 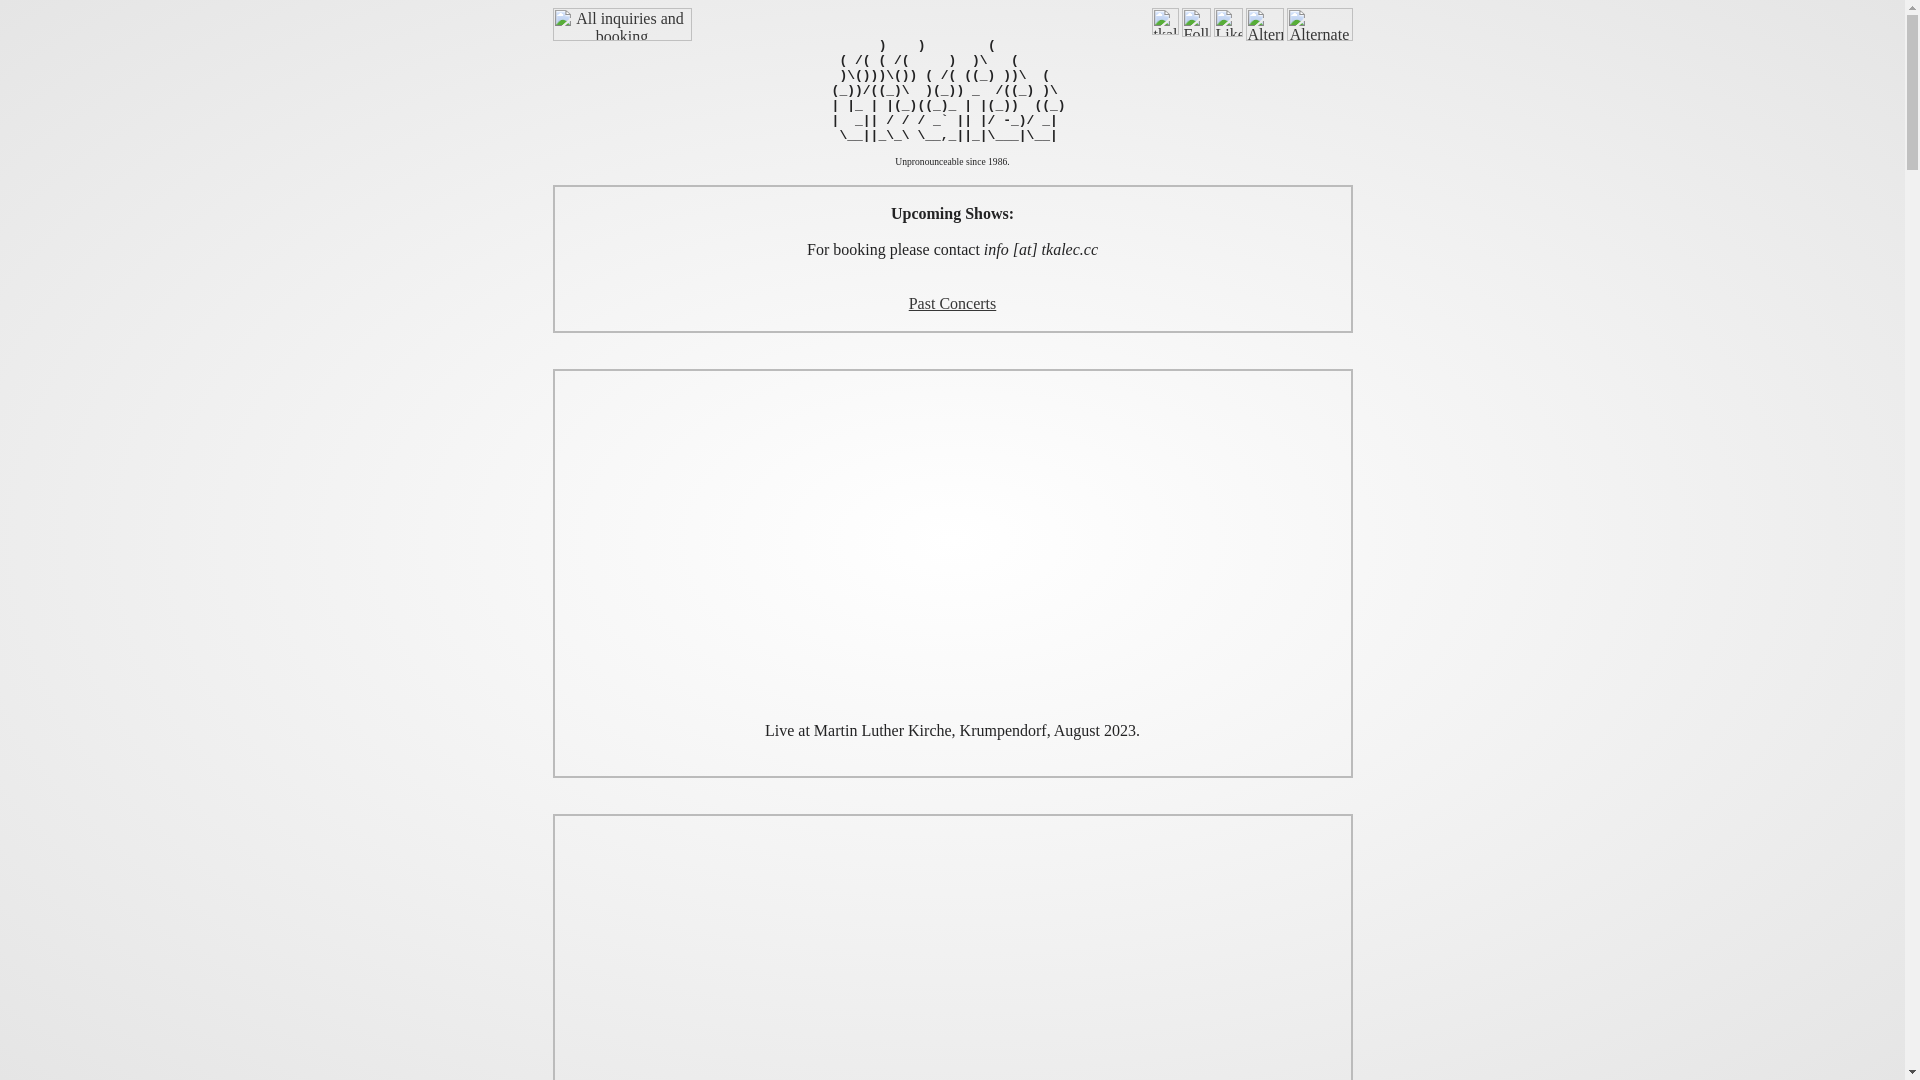 What do you see at coordinates (953, 303) in the screenshot?
I see `Past Concerts` at bounding box center [953, 303].